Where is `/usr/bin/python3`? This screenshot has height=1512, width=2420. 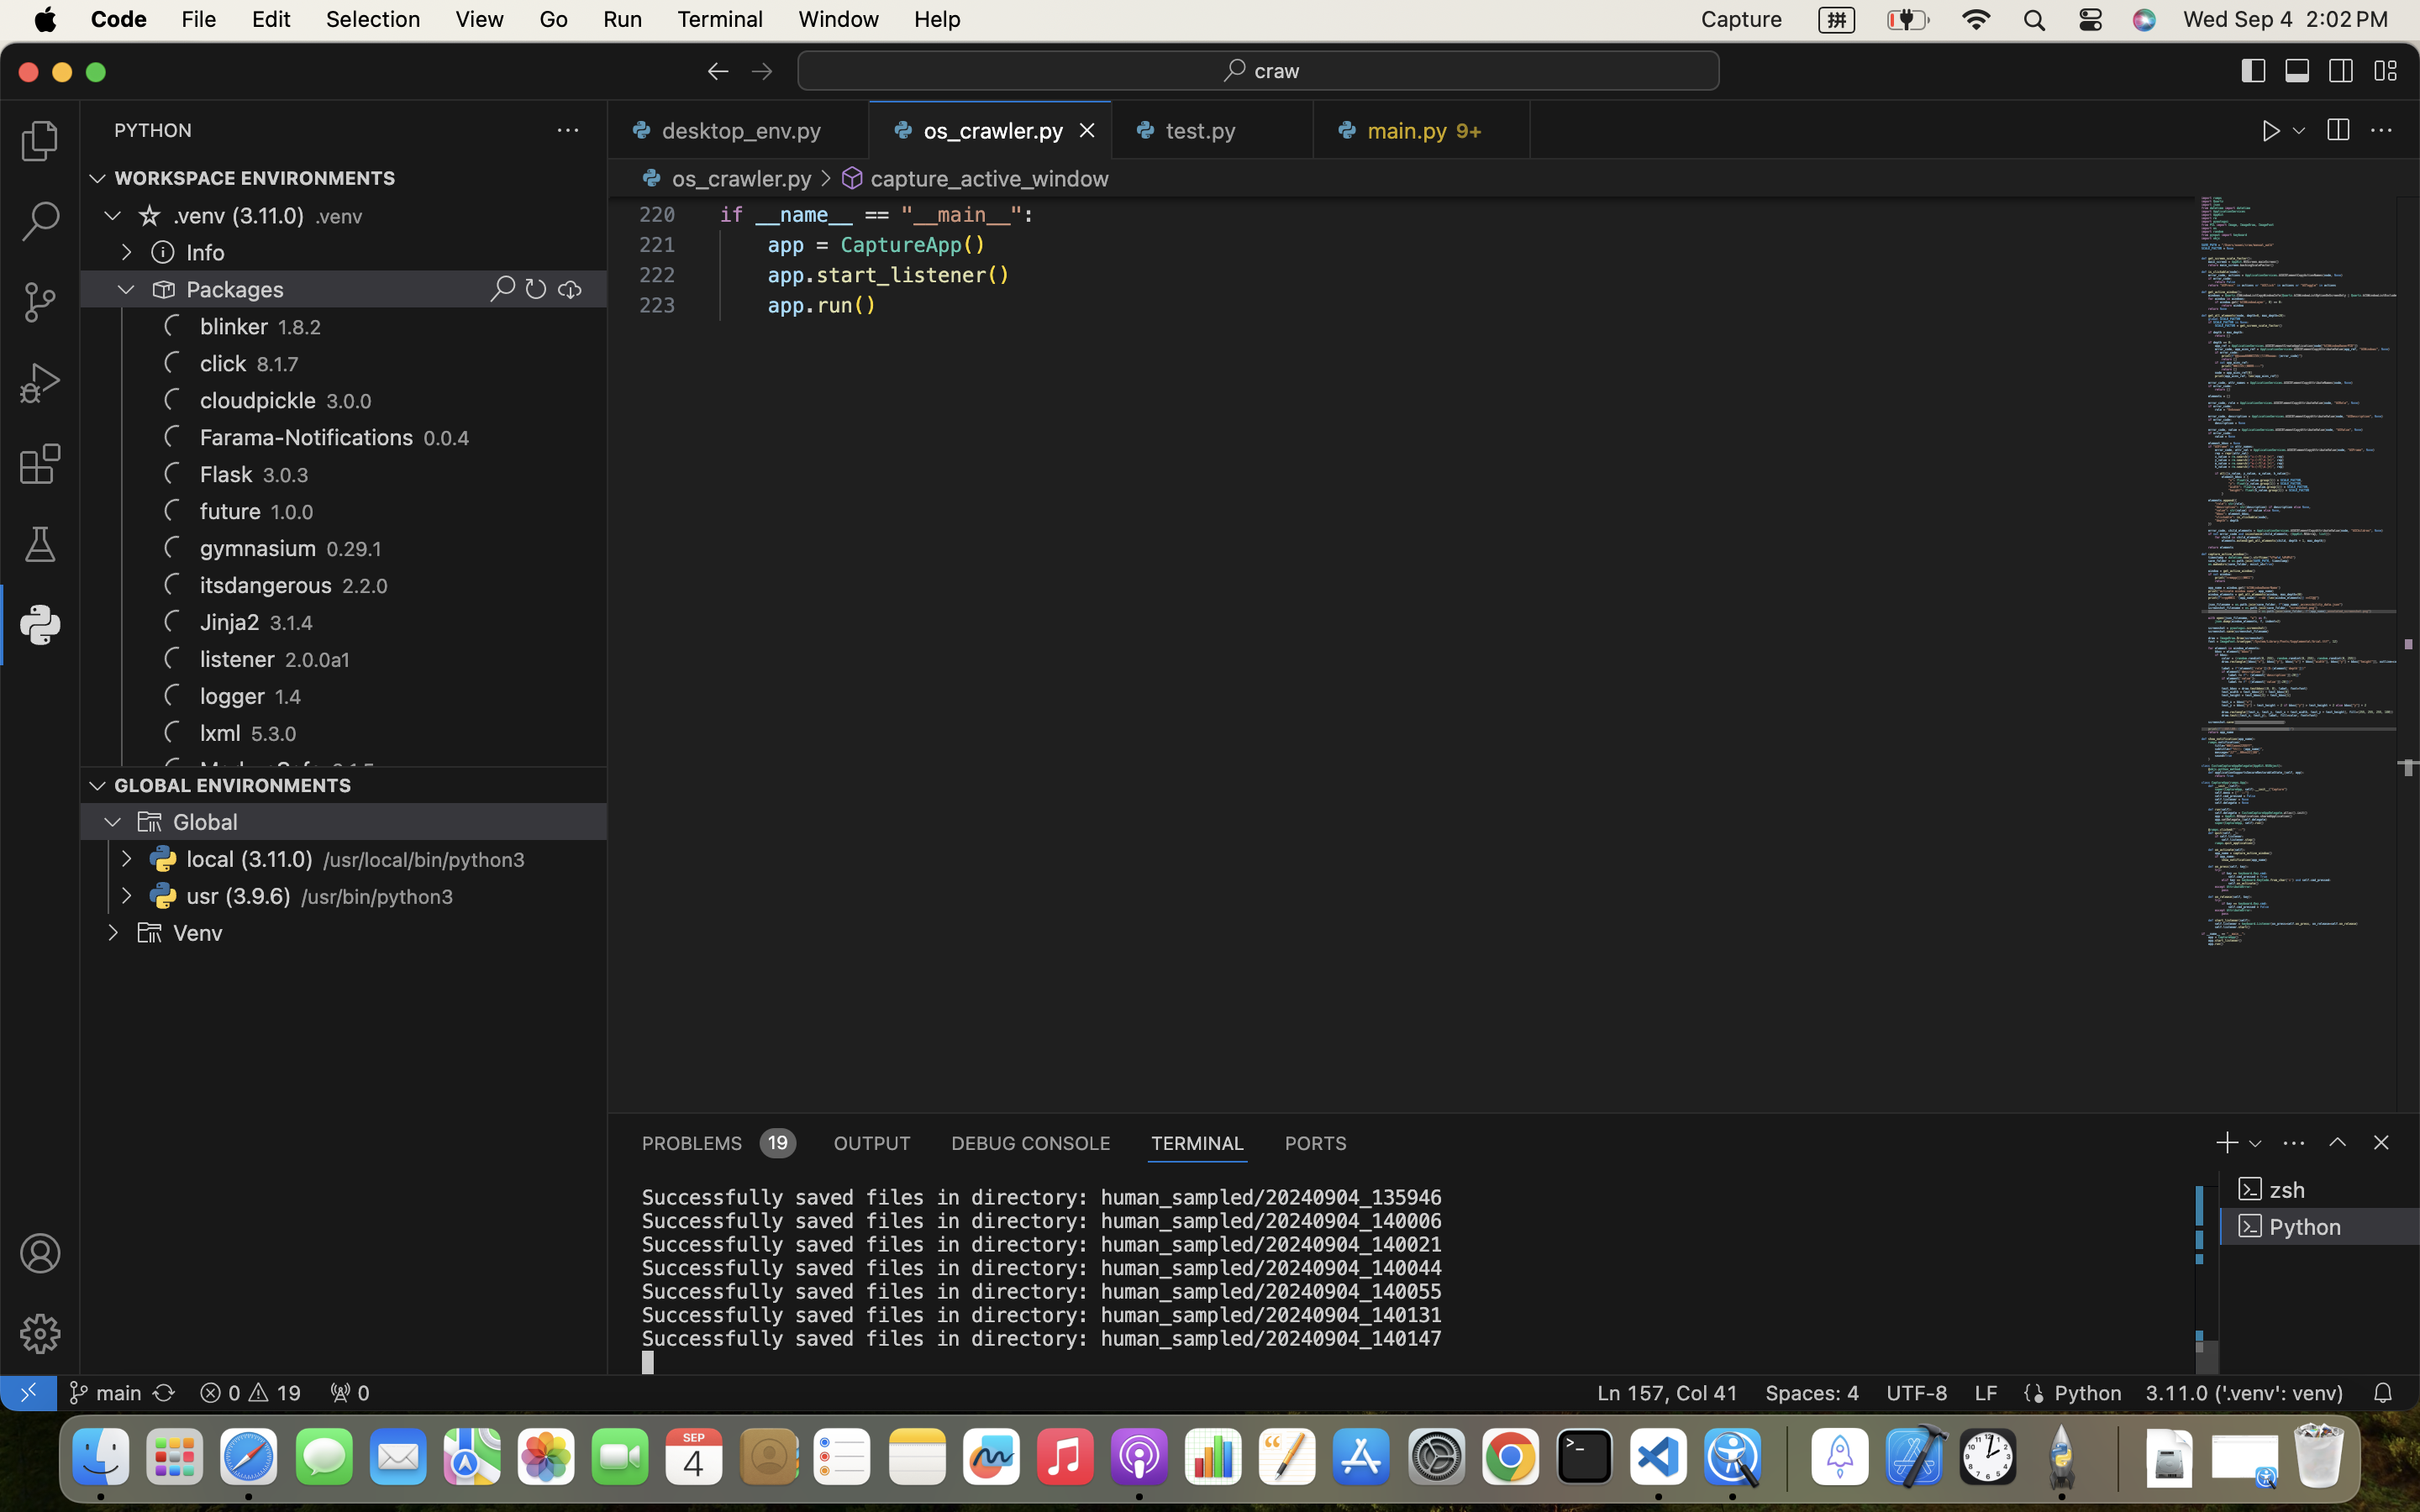
/usr/bin/python3 is located at coordinates (377, 897).